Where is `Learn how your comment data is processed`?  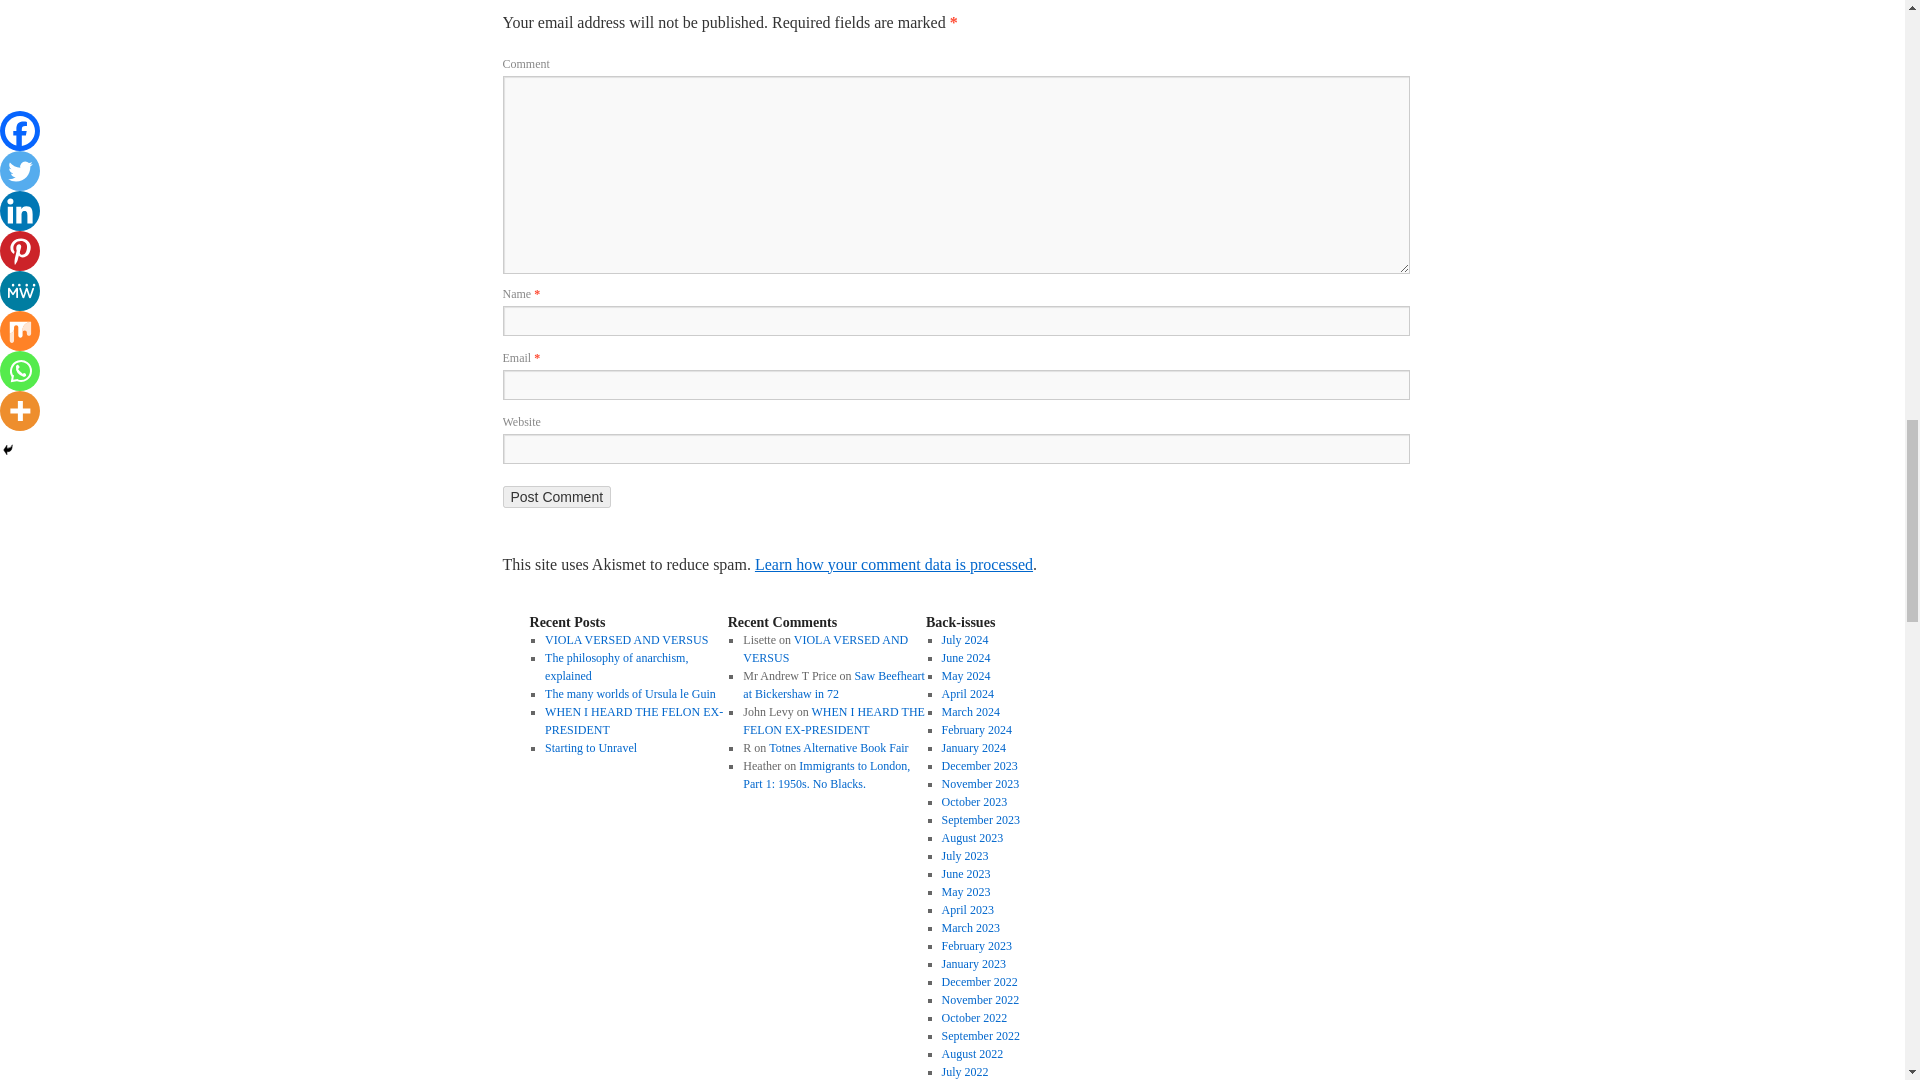
Learn how your comment data is processed is located at coordinates (893, 564).